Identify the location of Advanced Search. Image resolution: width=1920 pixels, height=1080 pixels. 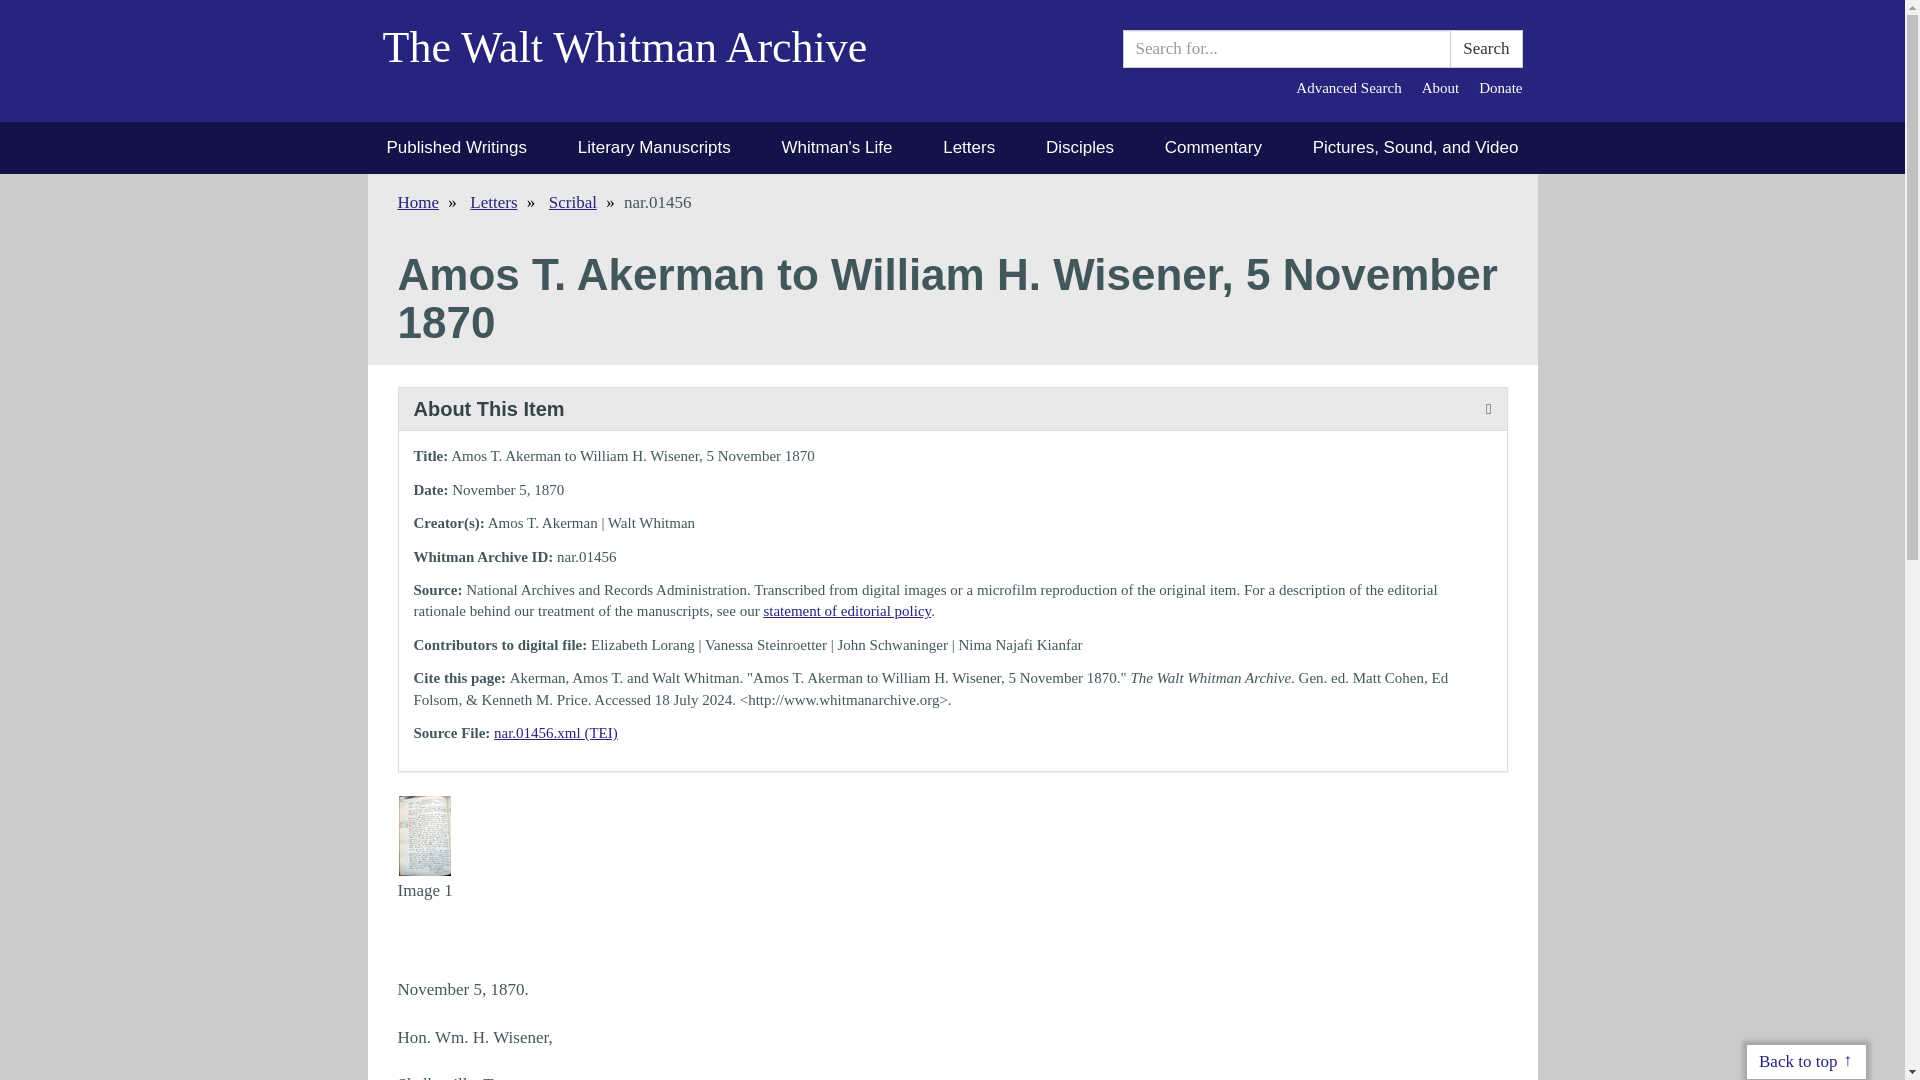
(1348, 88).